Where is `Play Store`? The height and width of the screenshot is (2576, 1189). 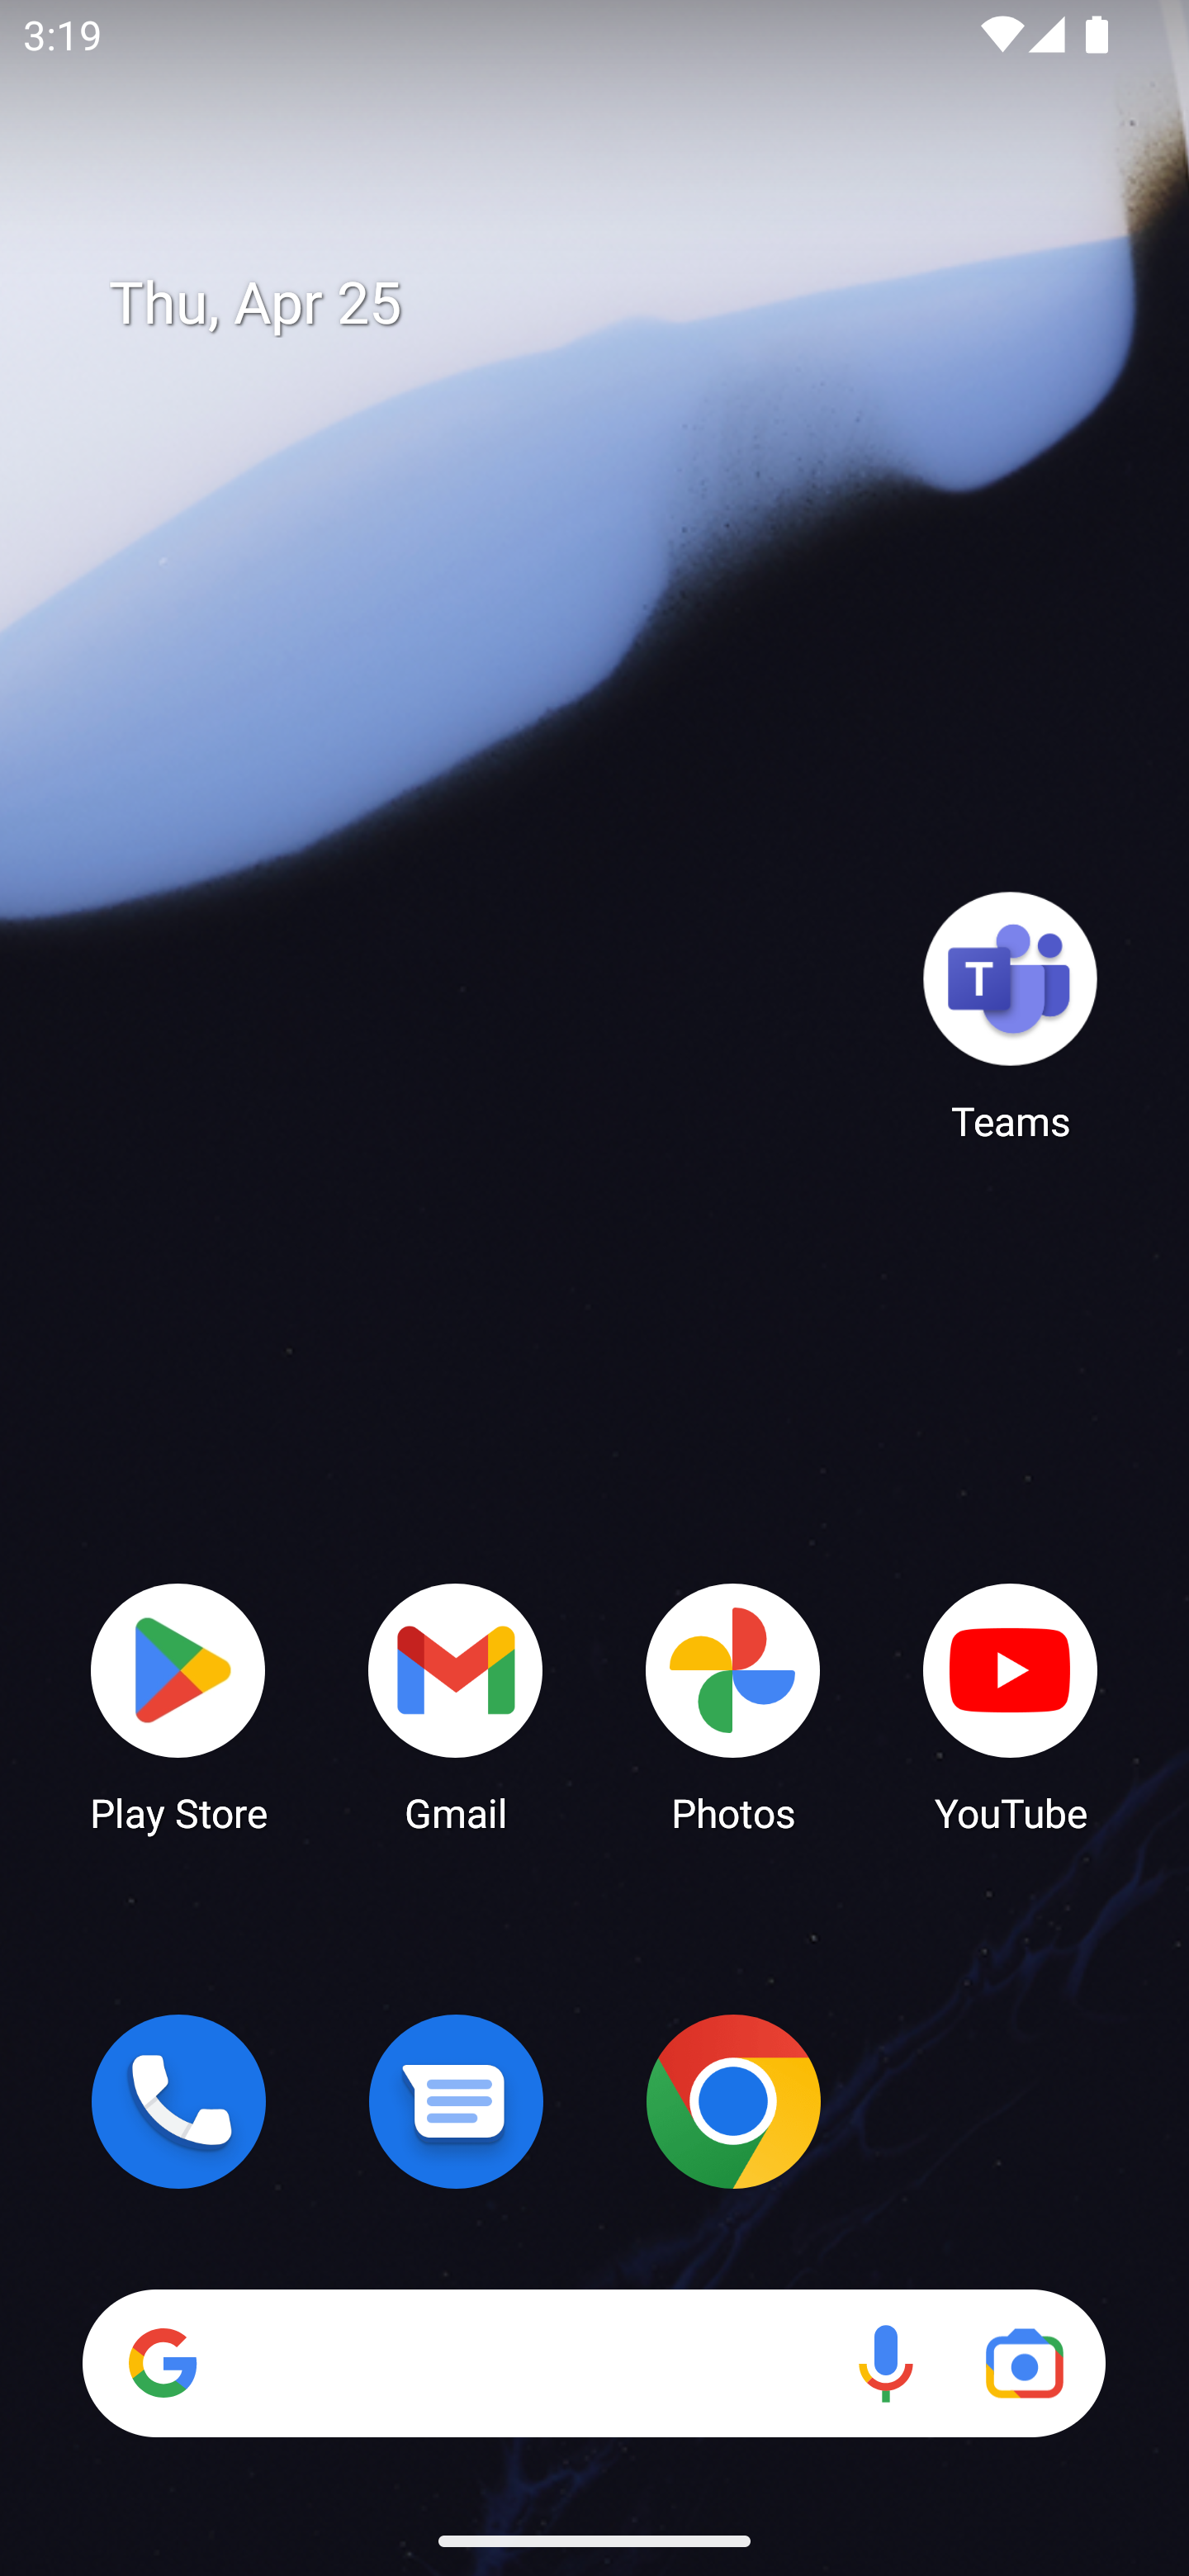
Play Store is located at coordinates (178, 1706).